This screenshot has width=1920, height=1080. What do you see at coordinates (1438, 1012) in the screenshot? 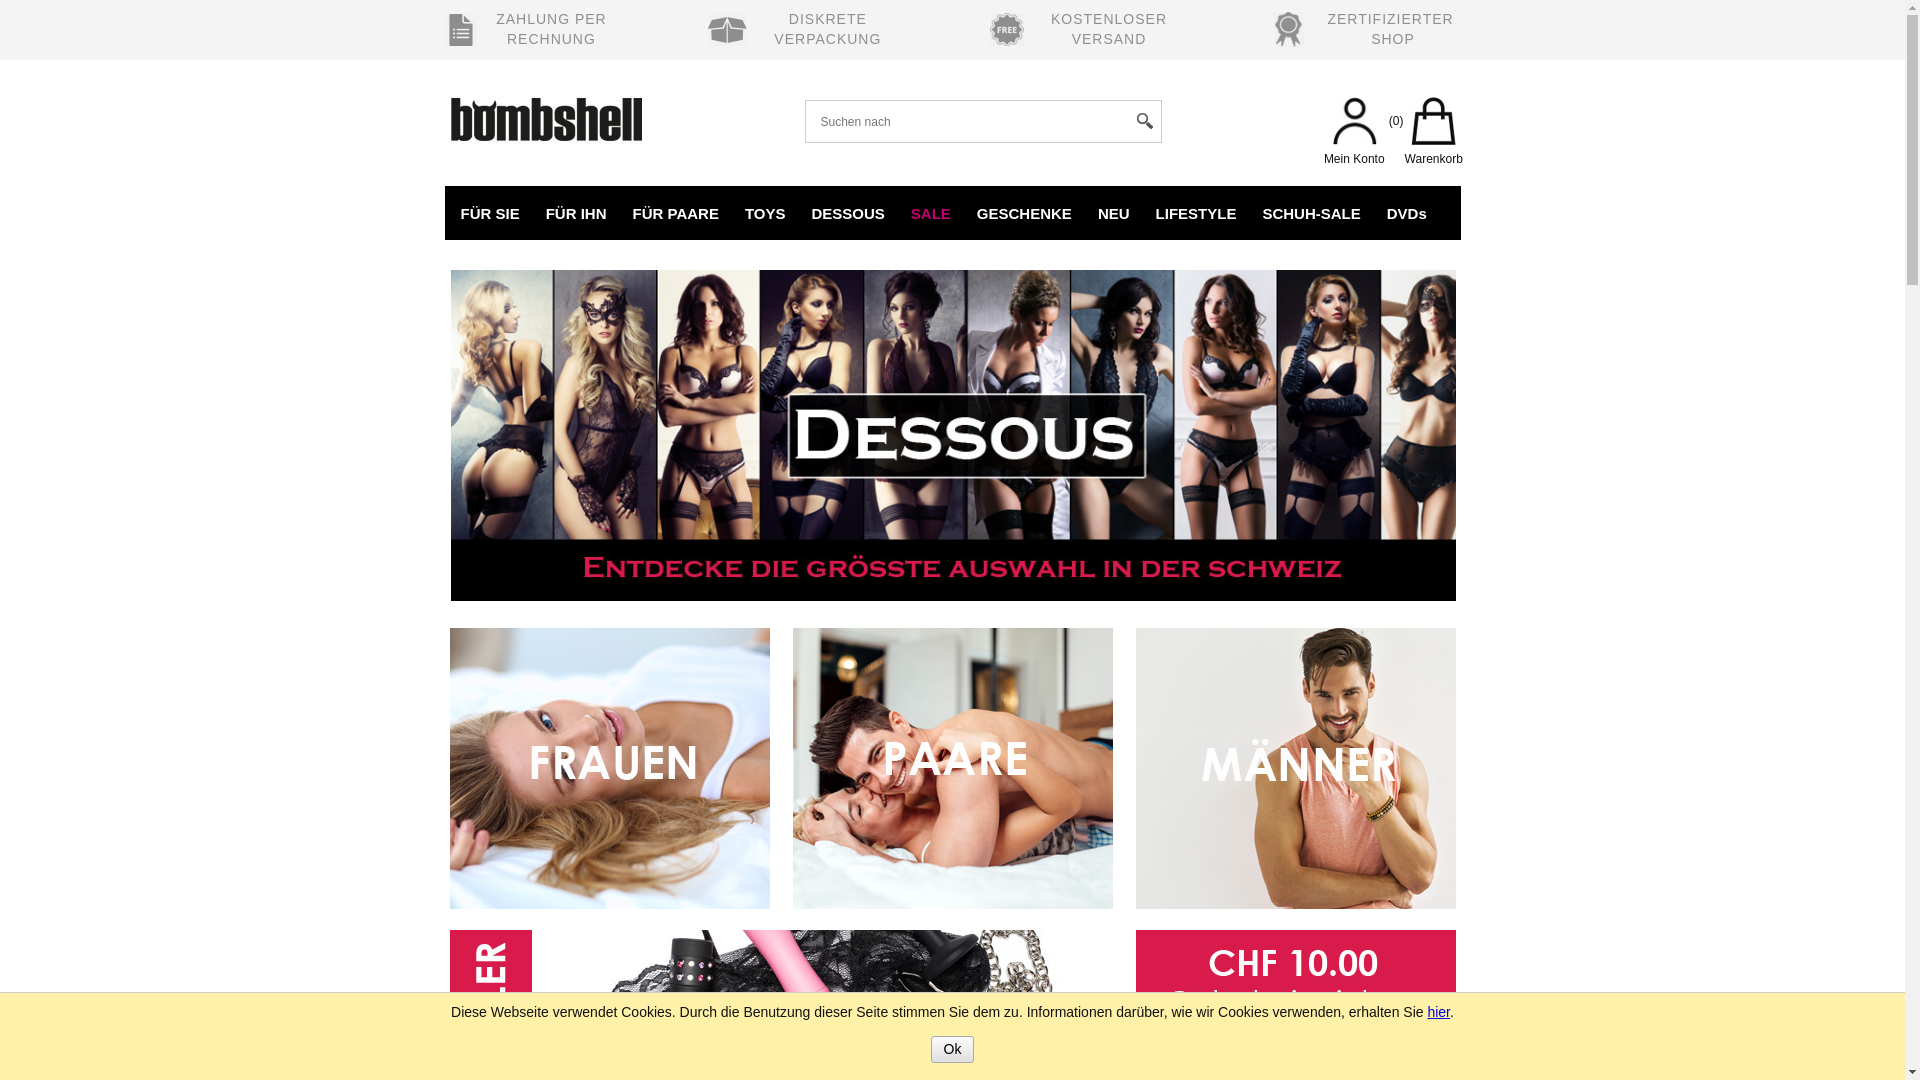
I see `hier` at bounding box center [1438, 1012].